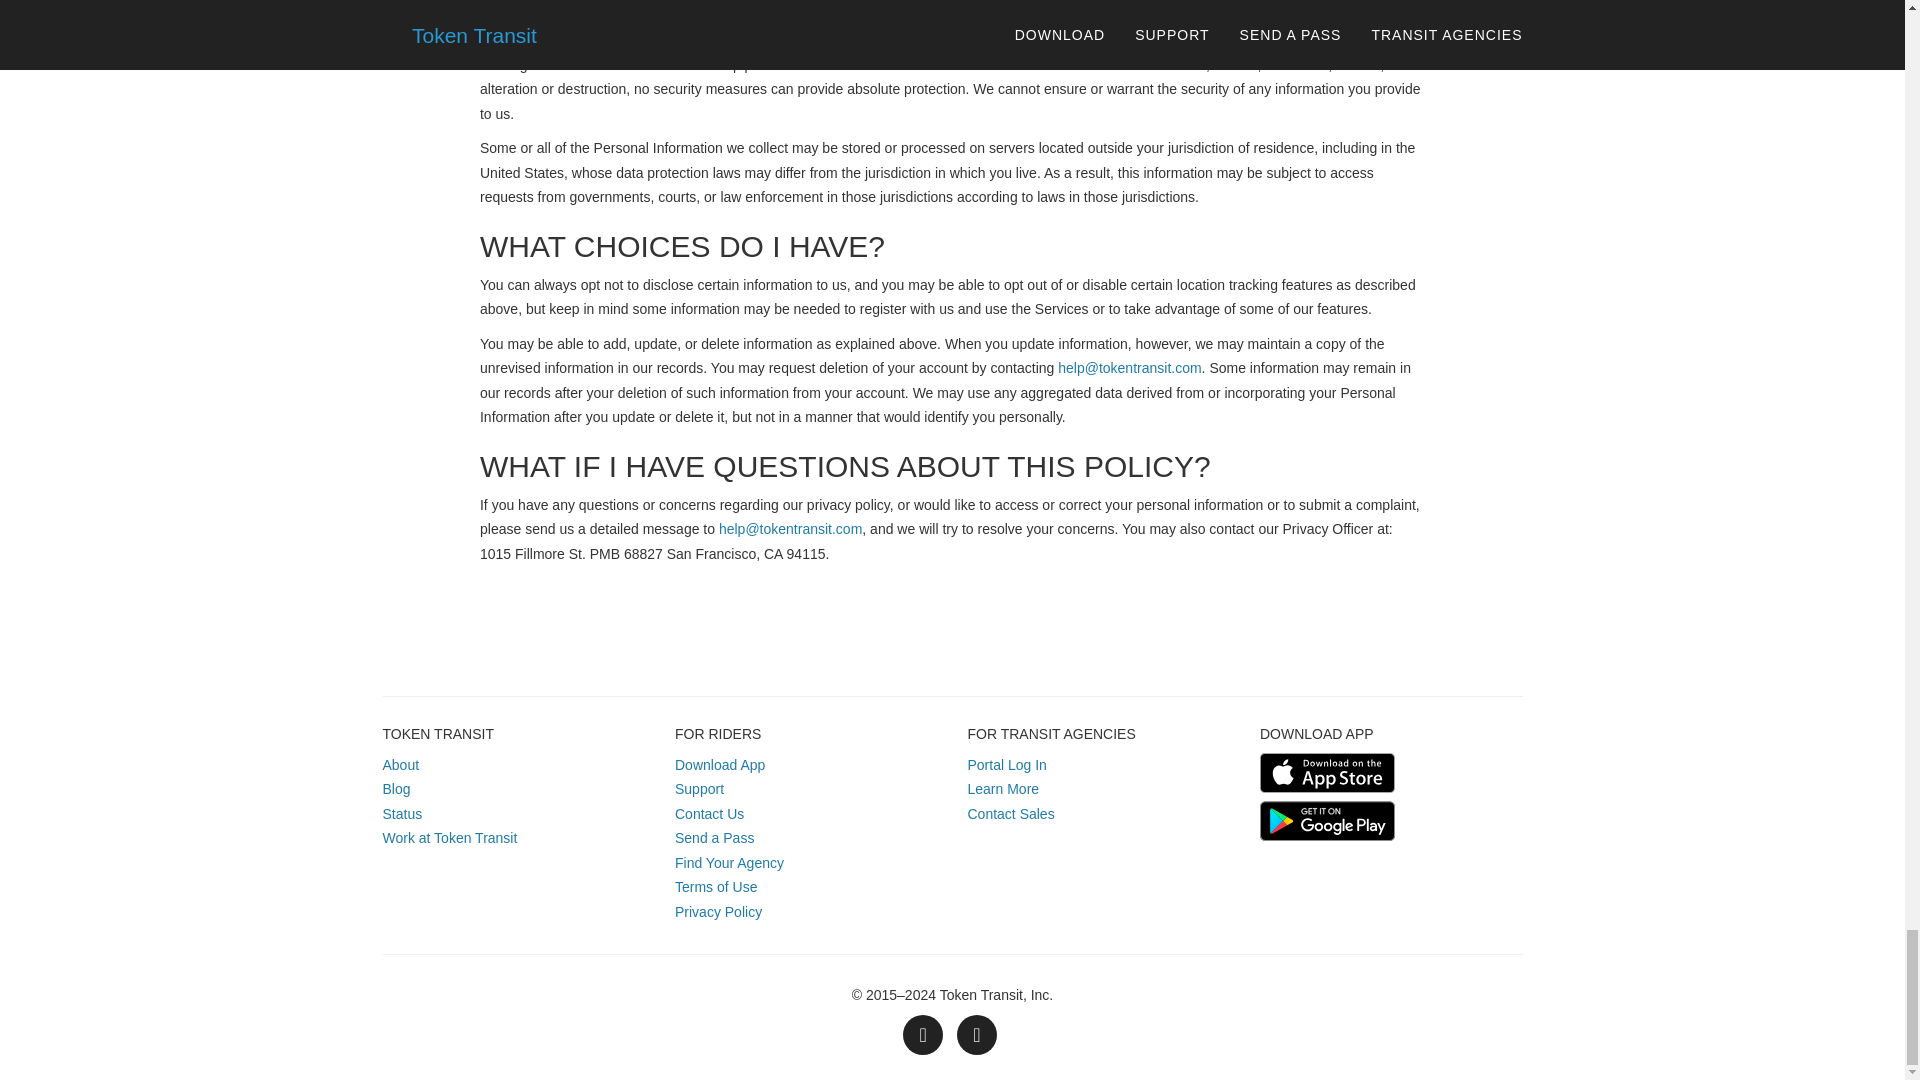 The height and width of the screenshot is (1080, 1920). Describe the element at coordinates (396, 788) in the screenshot. I see `Blog` at that location.